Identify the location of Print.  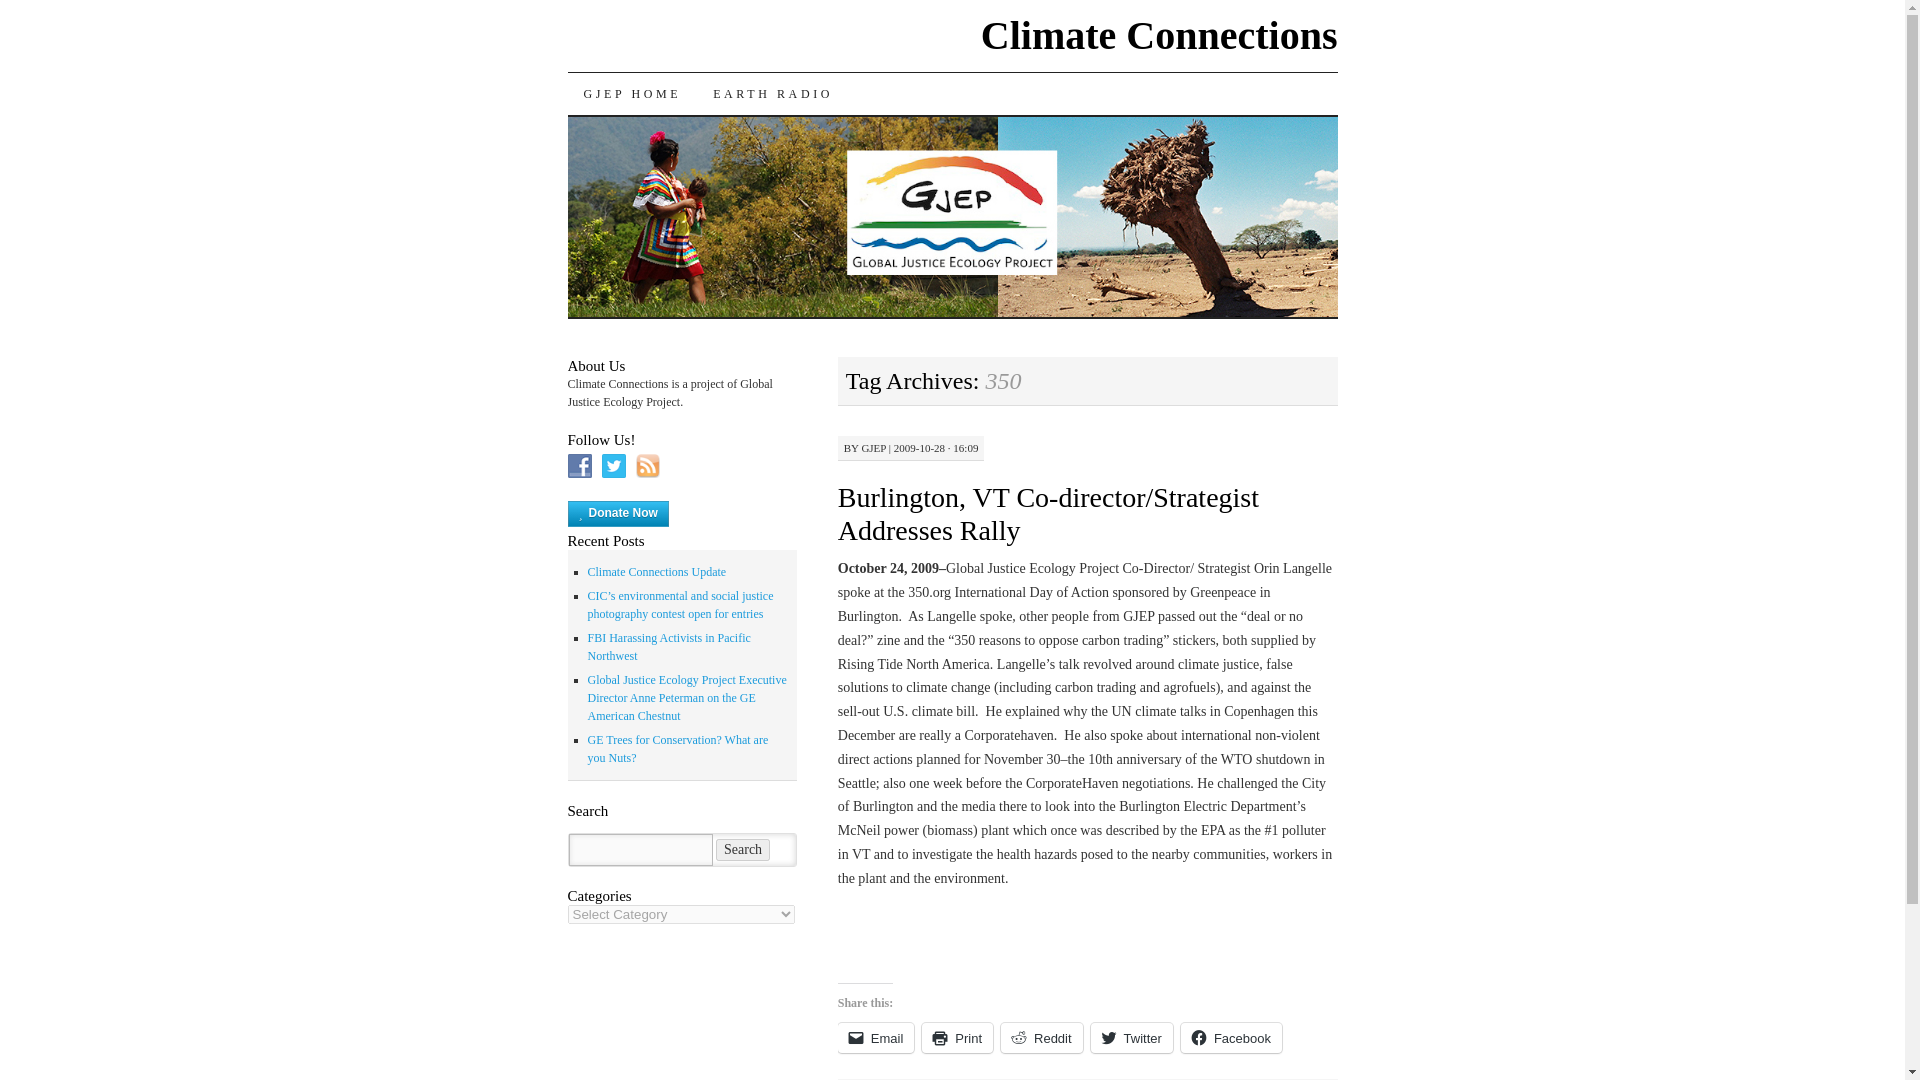
(956, 1038).